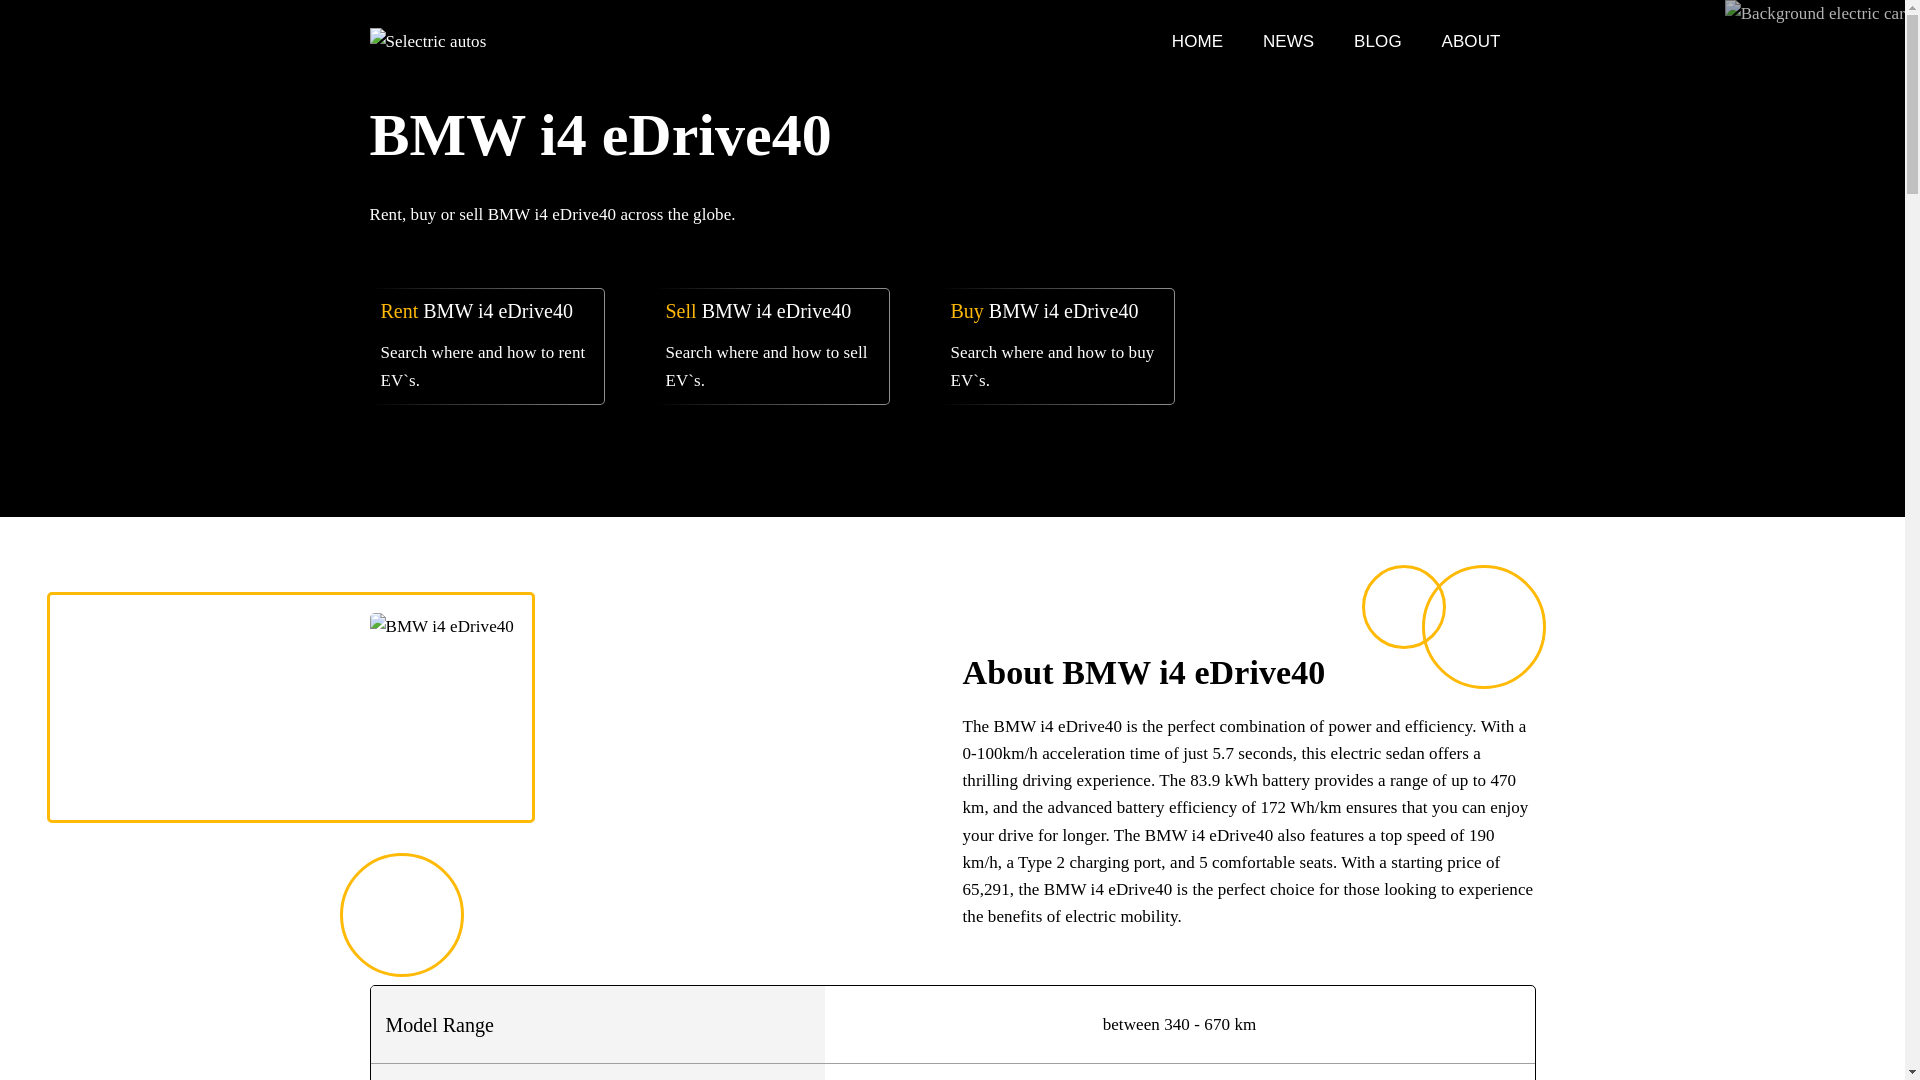  I want to click on BLOG, so click(1379, 41).